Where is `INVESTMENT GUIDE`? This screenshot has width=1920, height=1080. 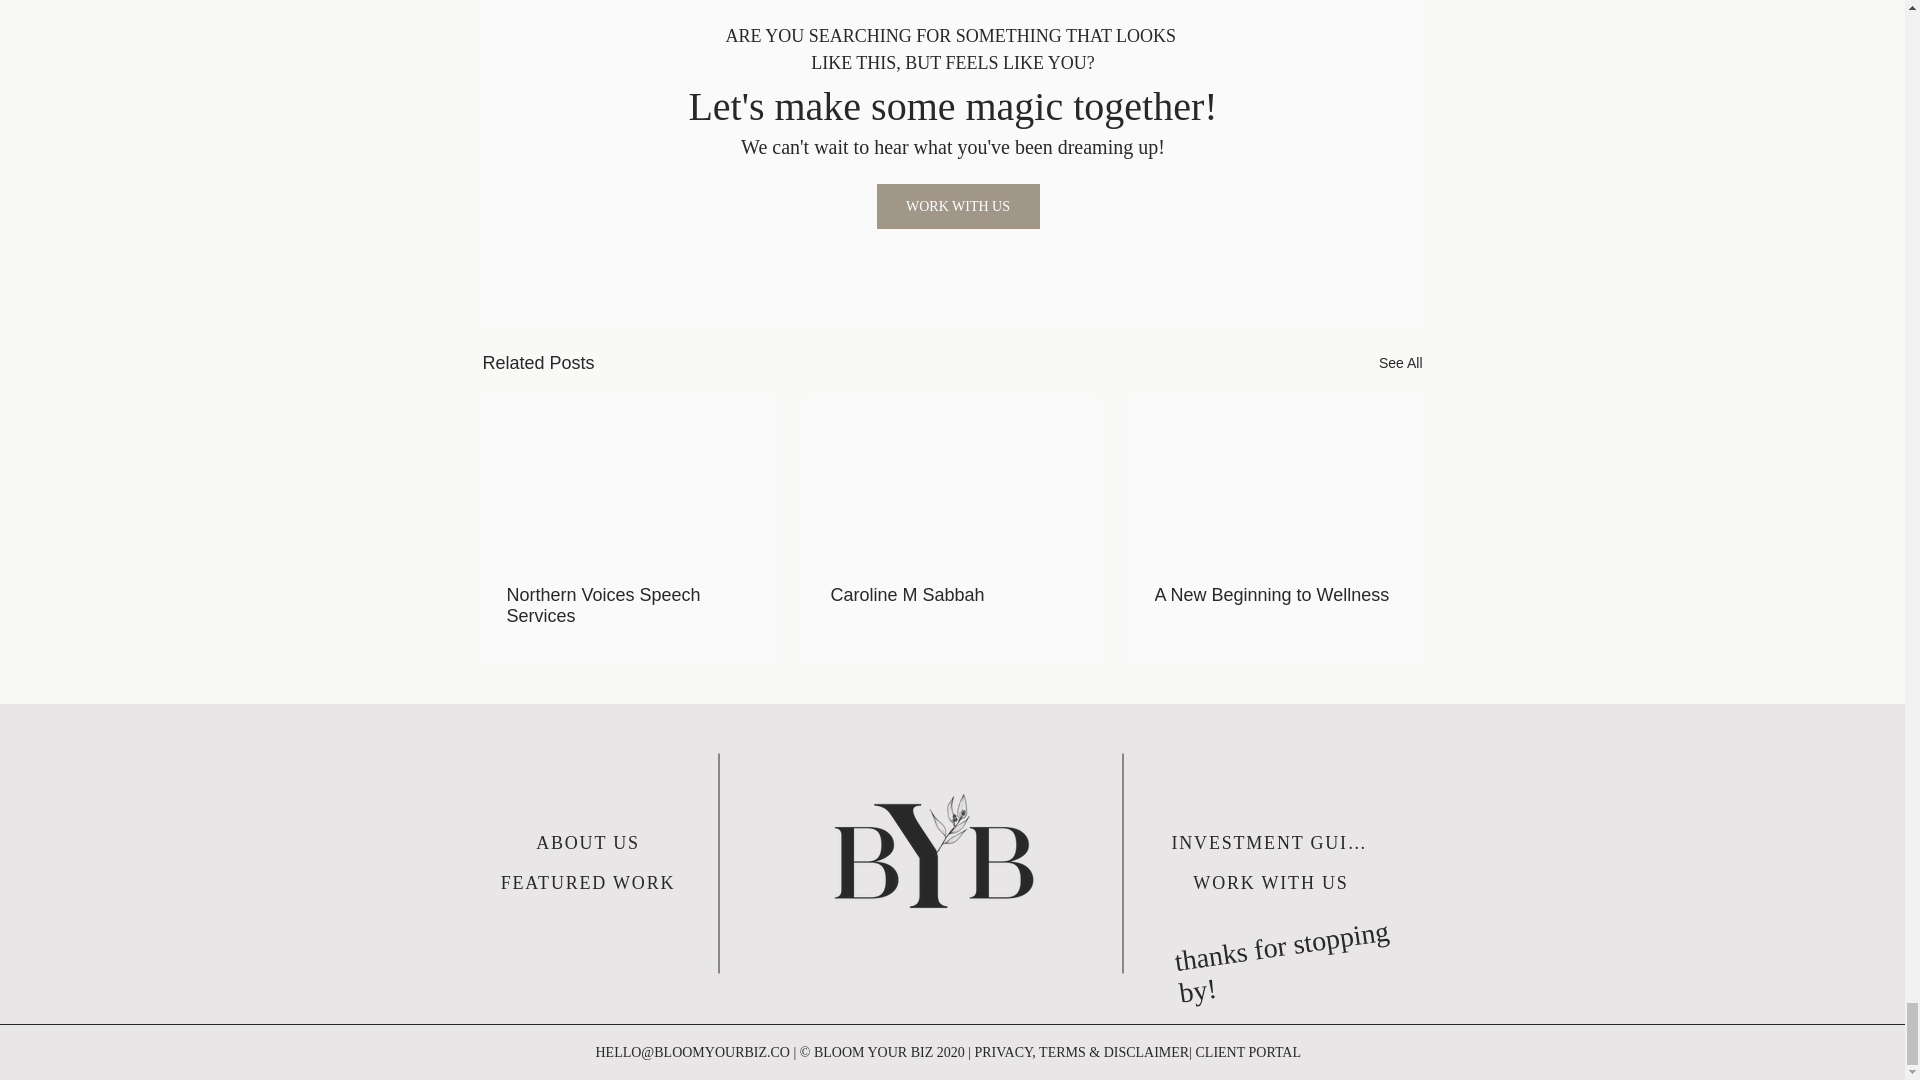 INVESTMENT GUIDE is located at coordinates (1272, 842).